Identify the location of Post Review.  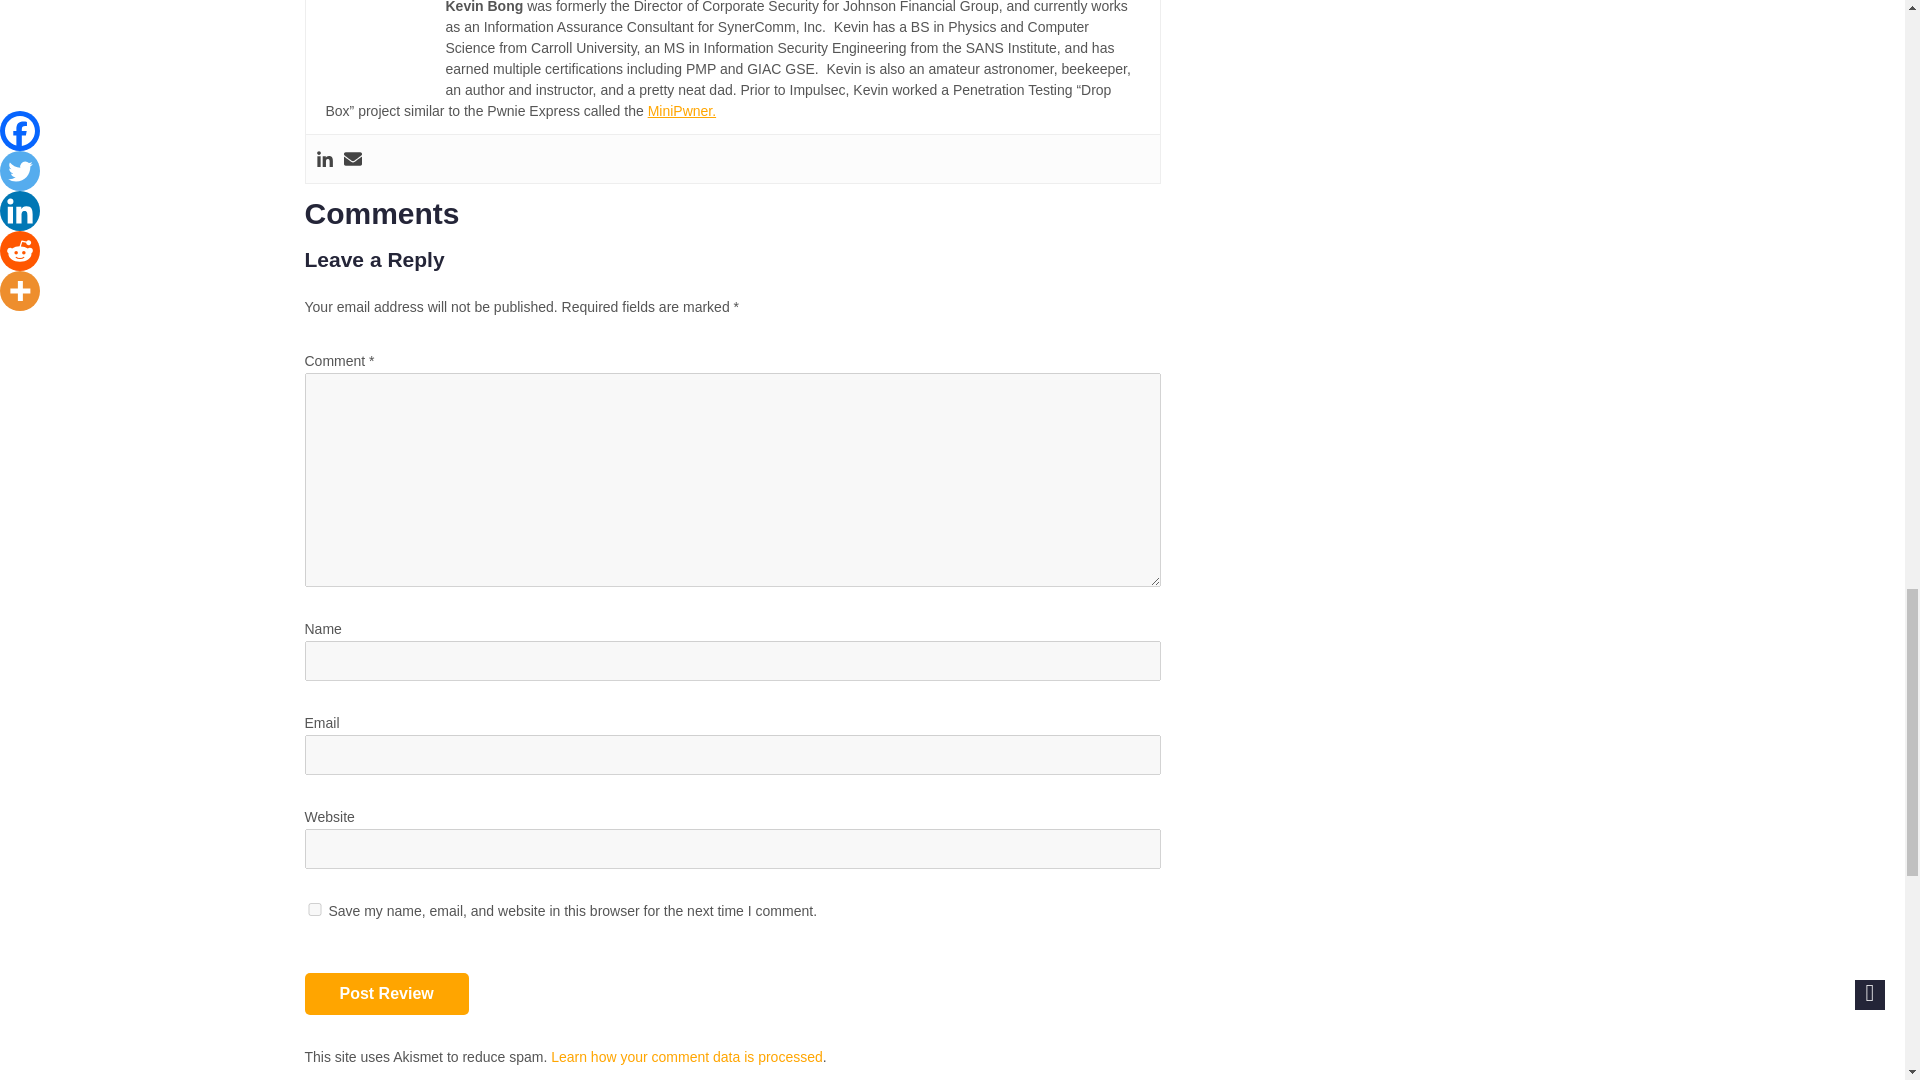
(386, 994).